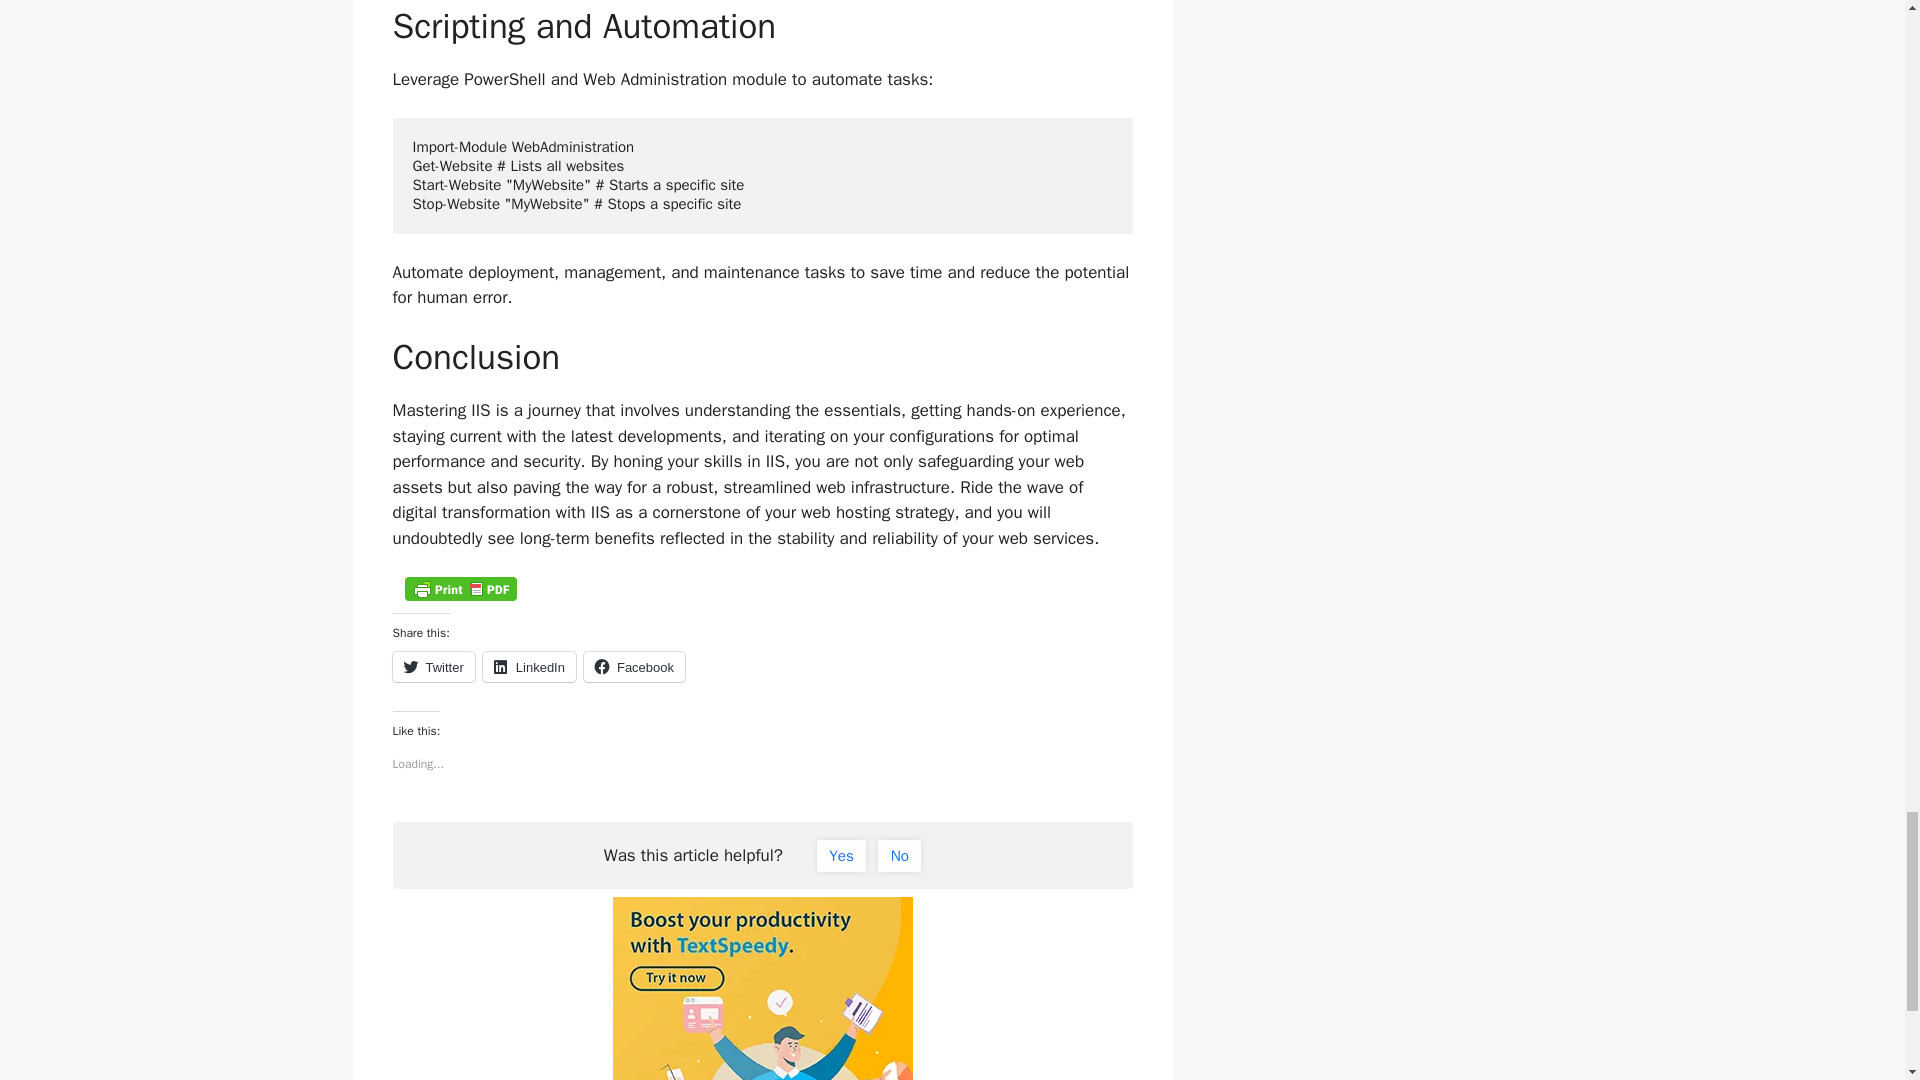  What do you see at coordinates (530, 666) in the screenshot?
I see `Click to share on LinkedIn` at bounding box center [530, 666].